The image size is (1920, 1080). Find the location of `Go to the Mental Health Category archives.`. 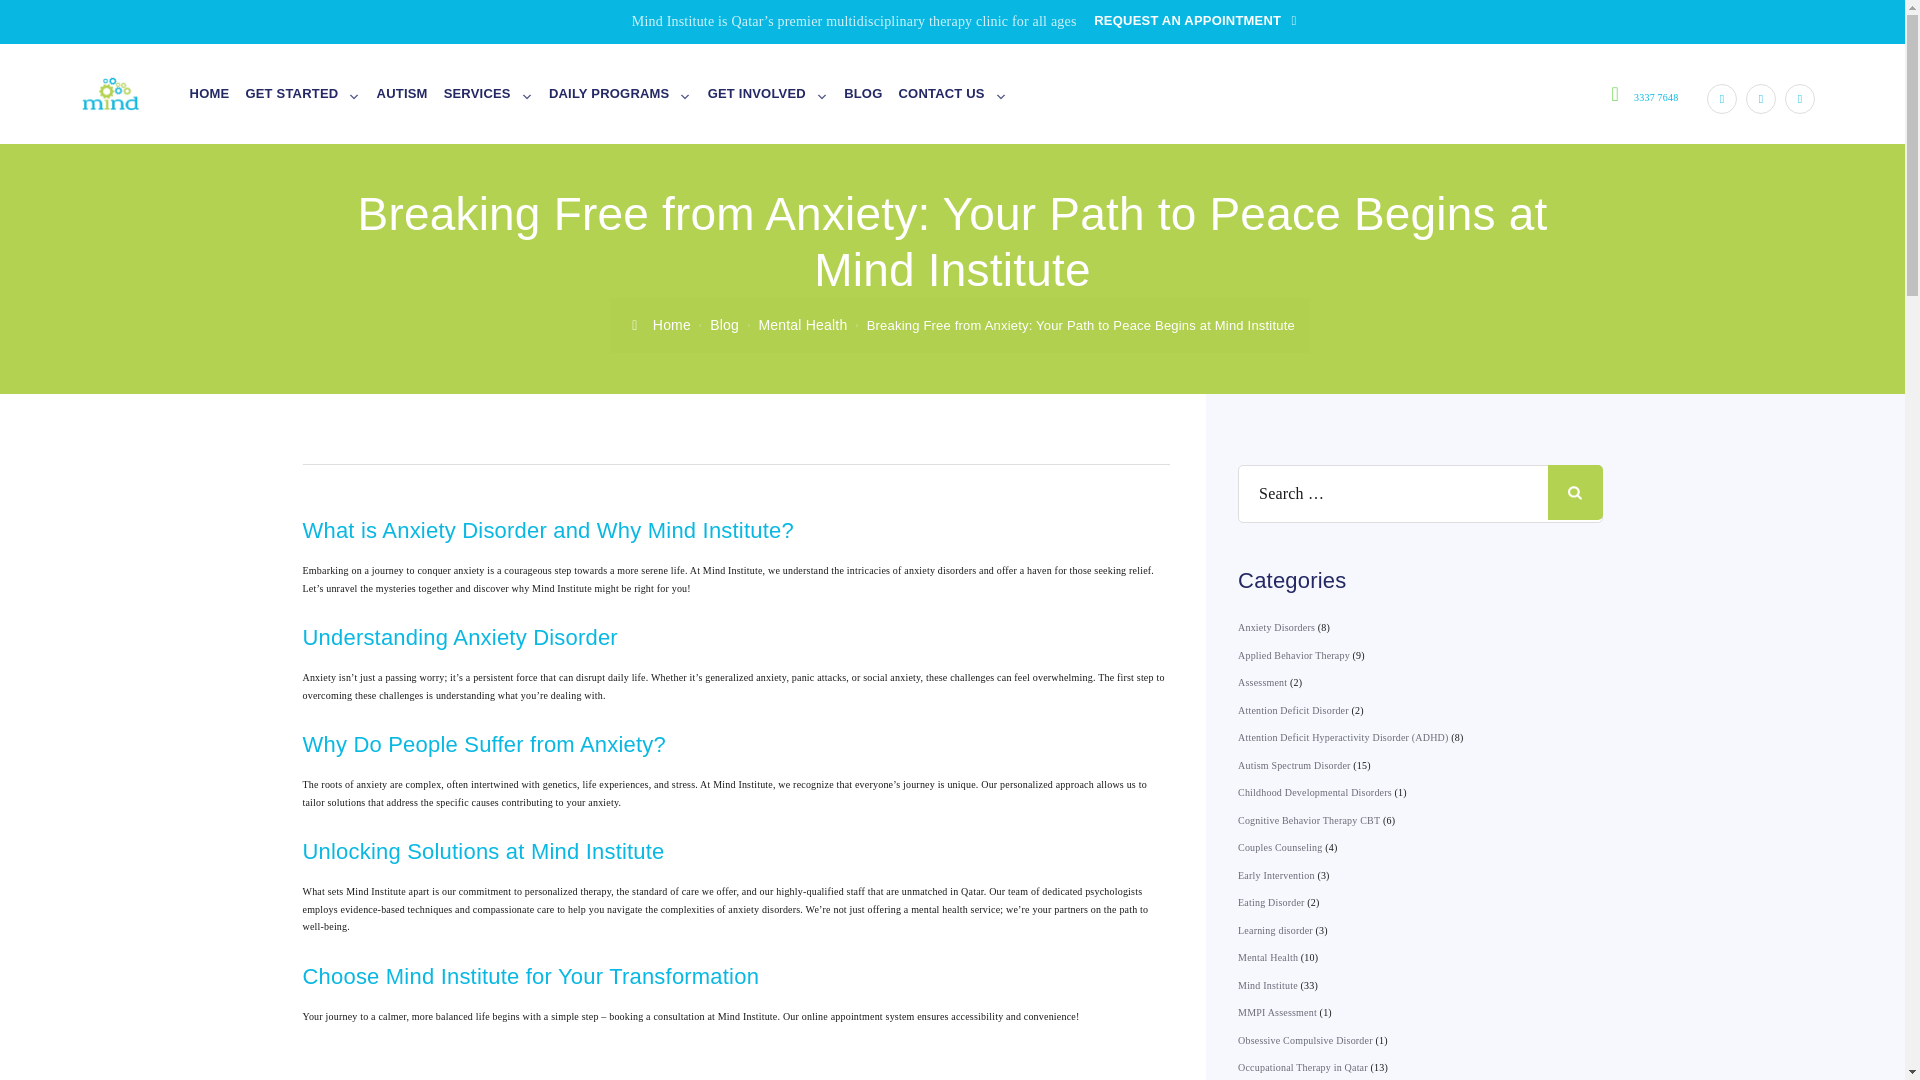

Go to the Mental Health Category archives. is located at coordinates (802, 324).